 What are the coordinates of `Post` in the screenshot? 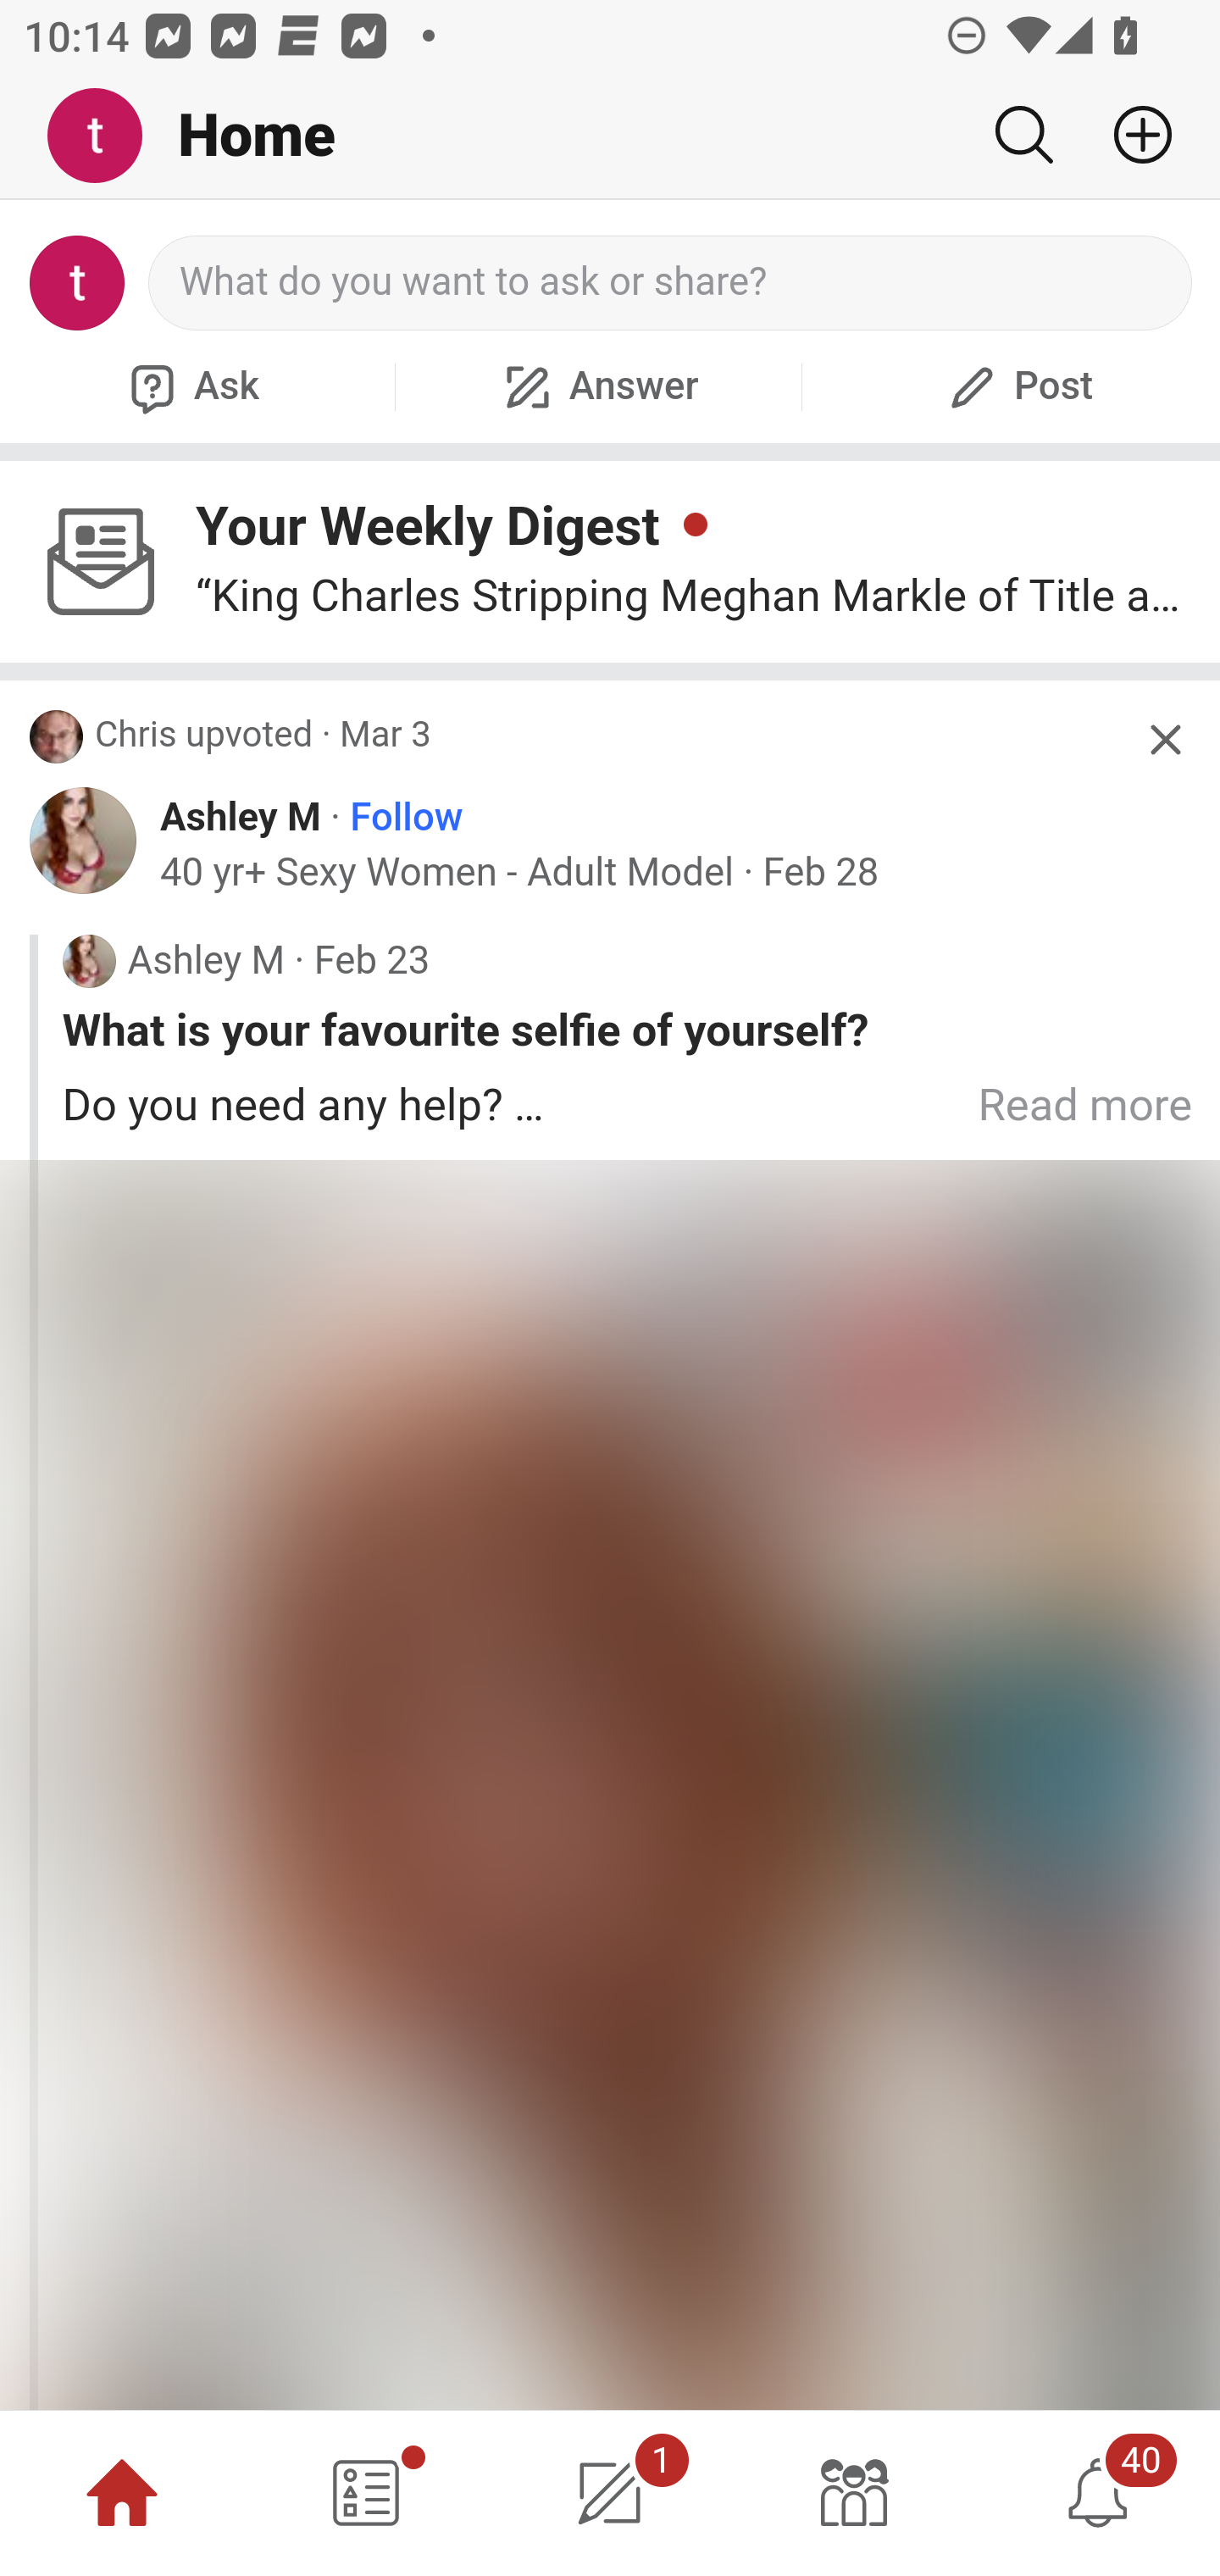 It's located at (1017, 386).